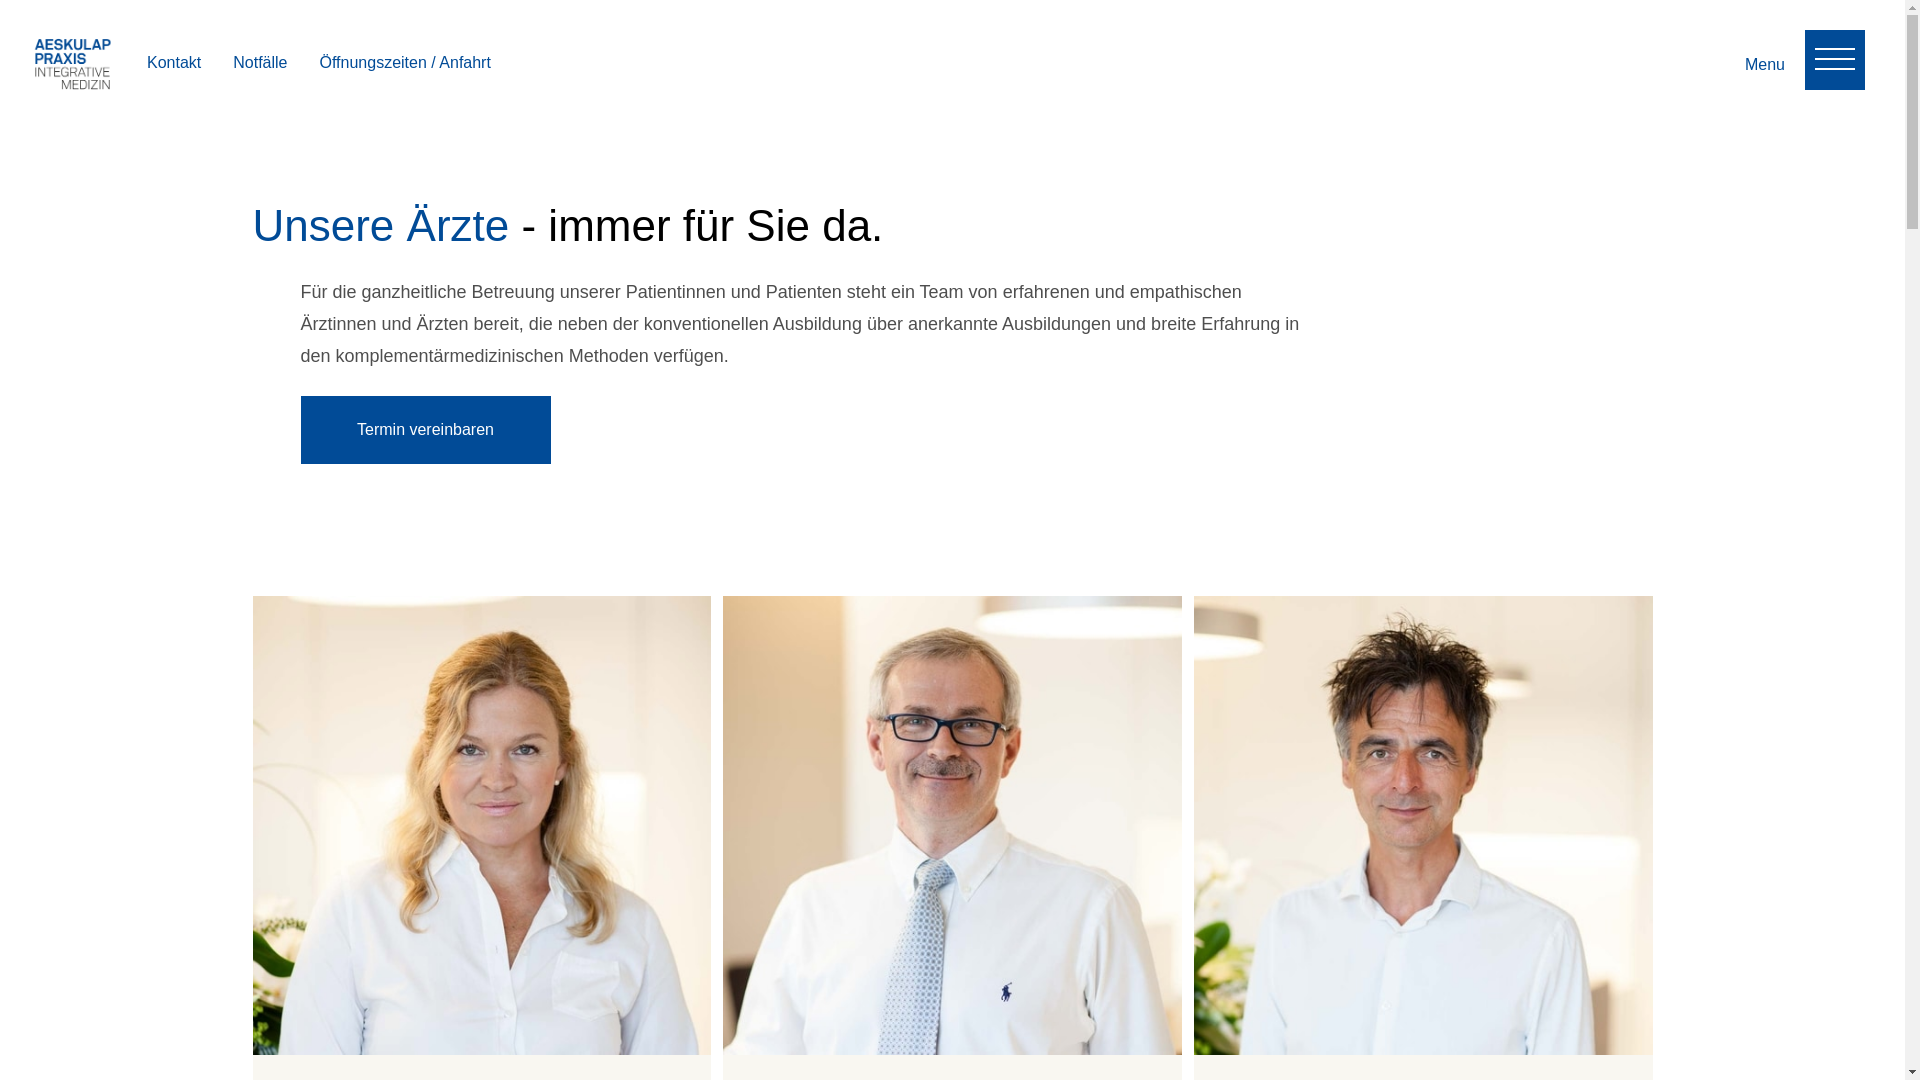  I want to click on Termin vereinbaren, so click(425, 430).